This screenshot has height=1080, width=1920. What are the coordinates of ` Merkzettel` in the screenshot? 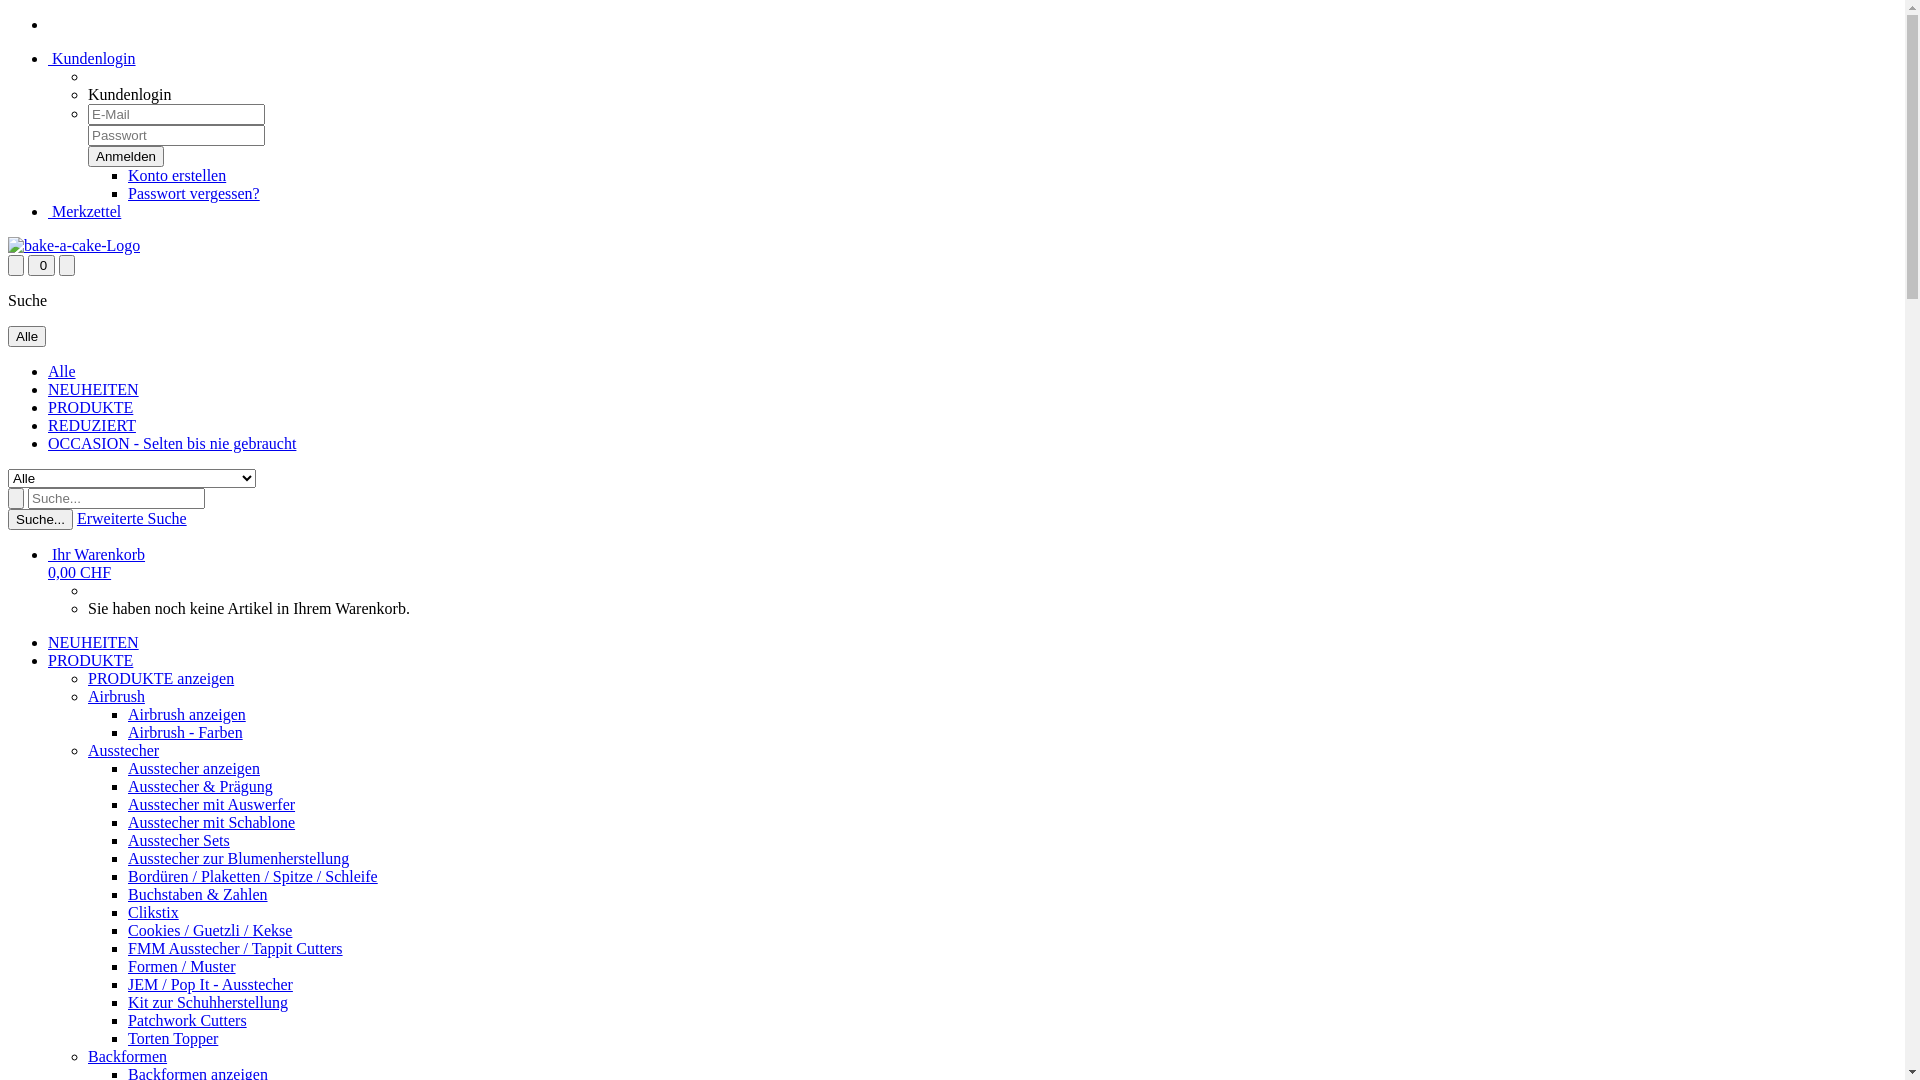 It's located at (84, 212).